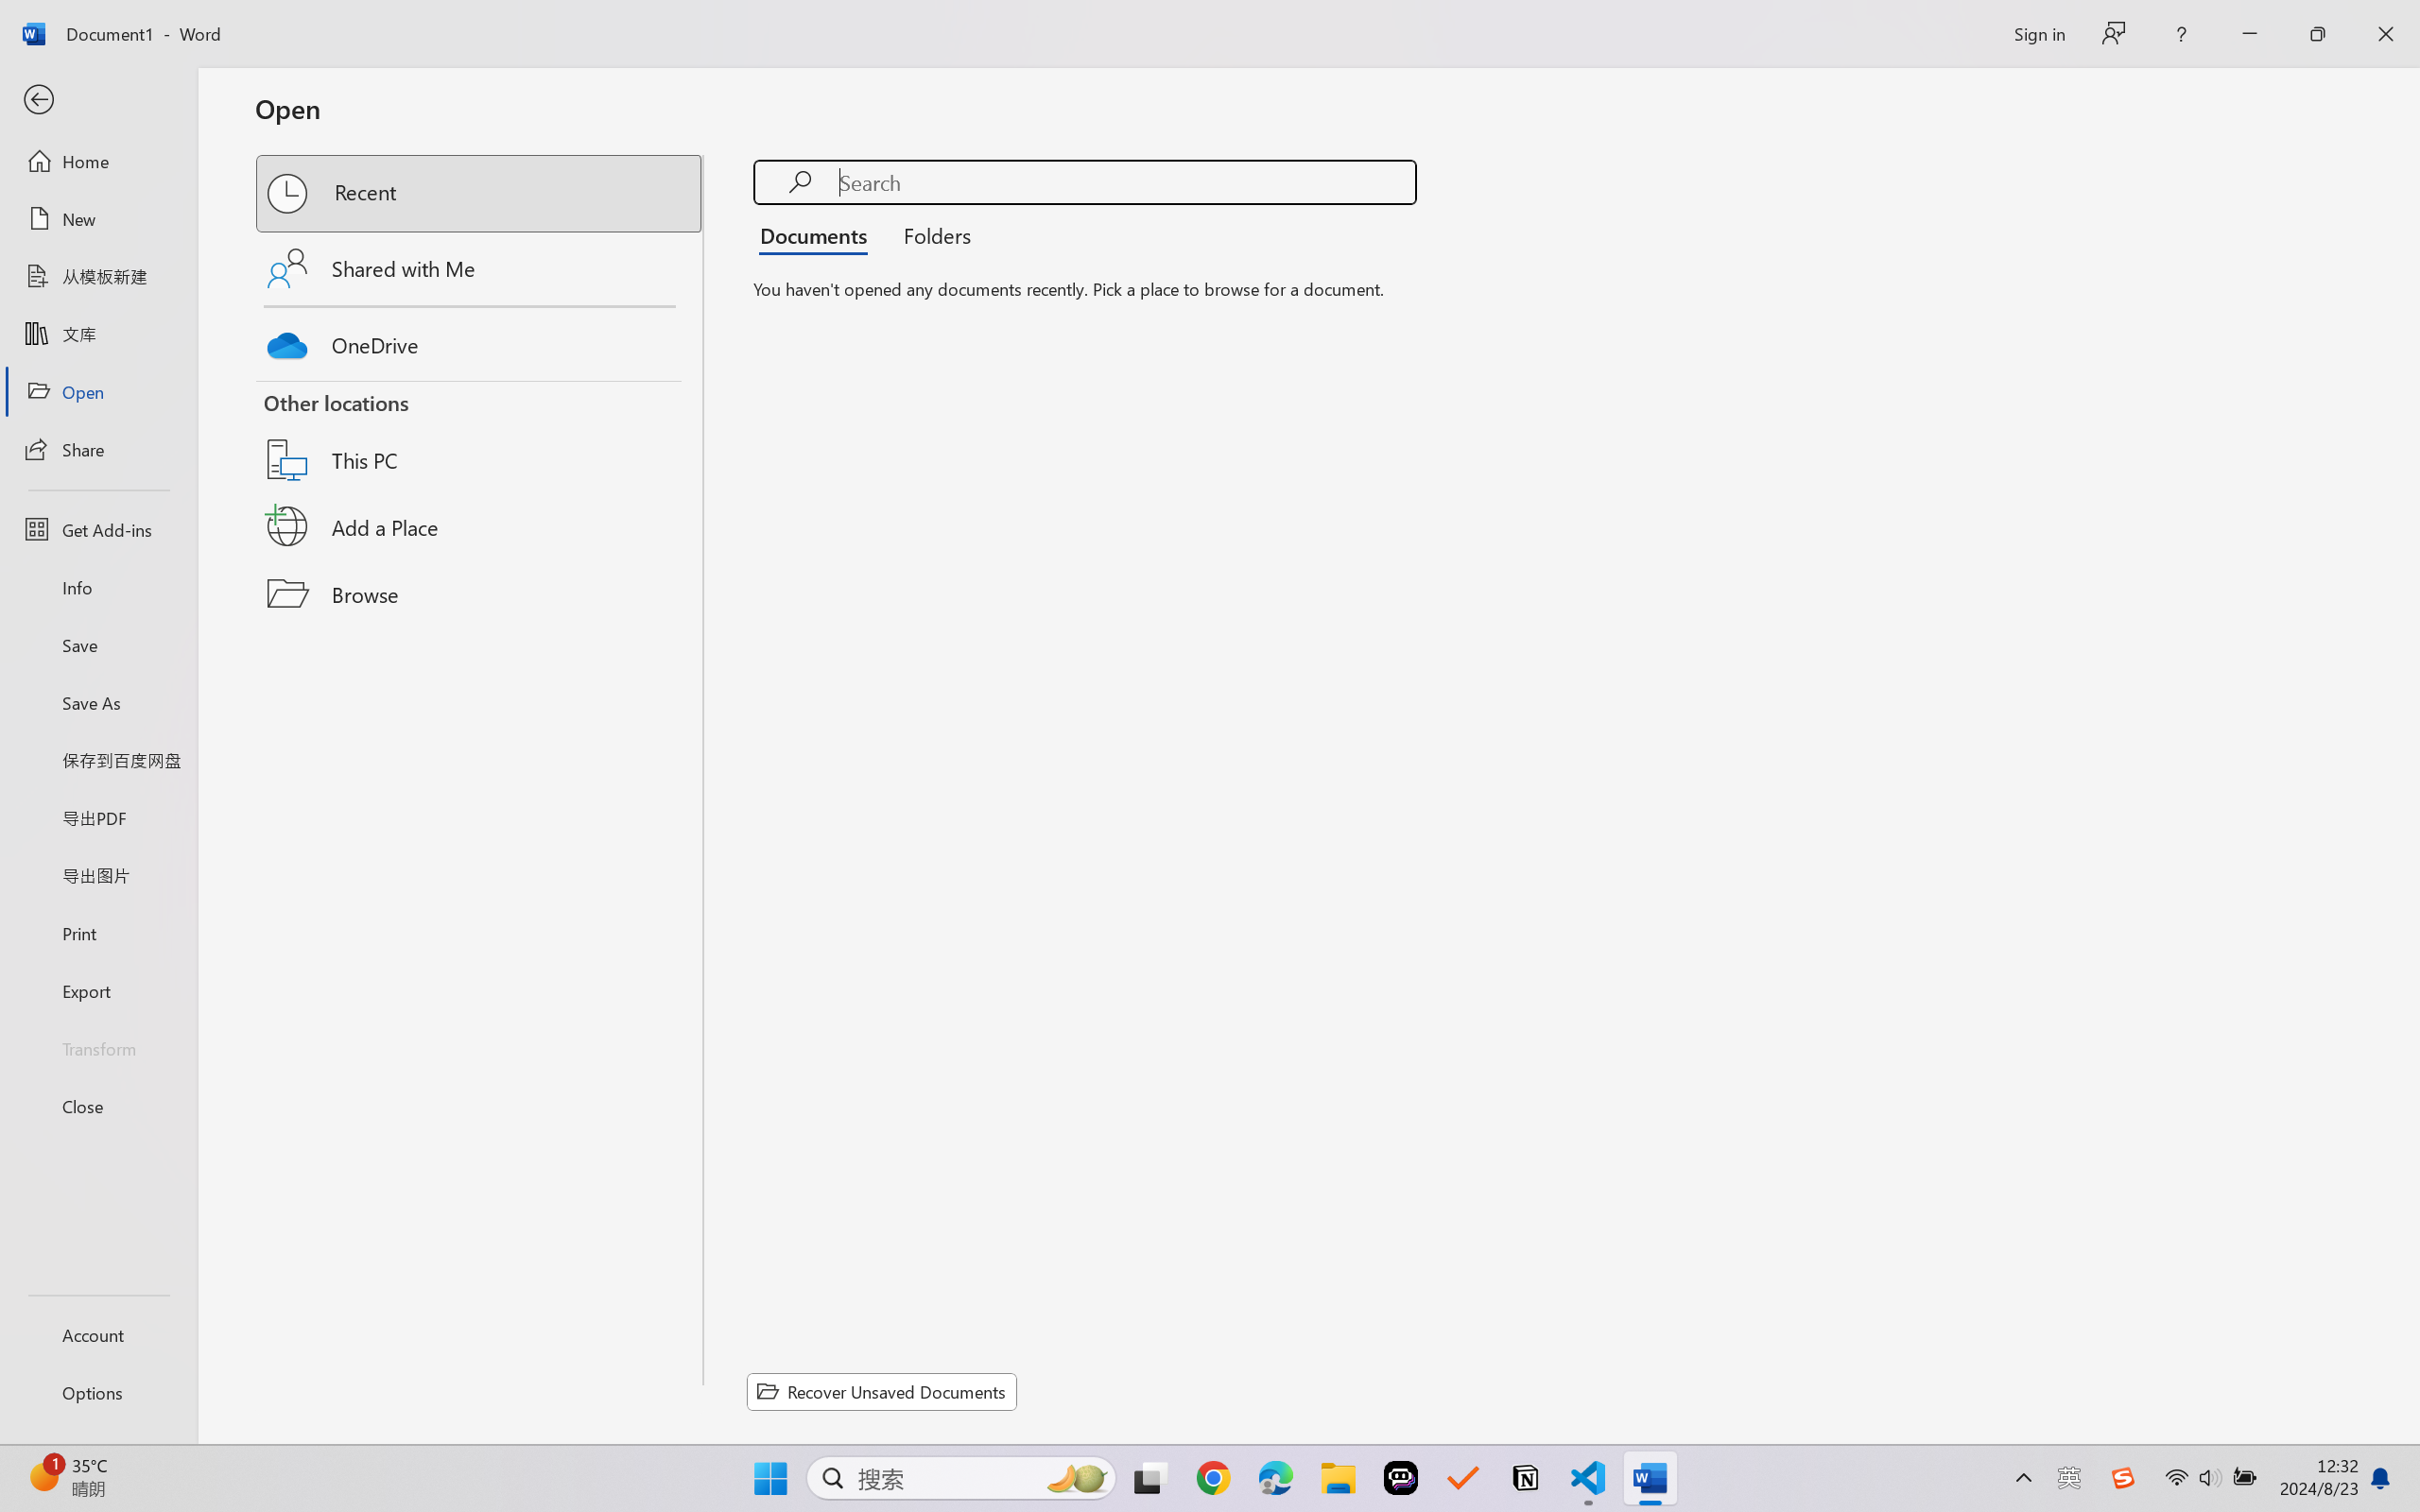  What do you see at coordinates (819, 234) in the screenshot?
I see `Documents` at bounding box center [819, 234].